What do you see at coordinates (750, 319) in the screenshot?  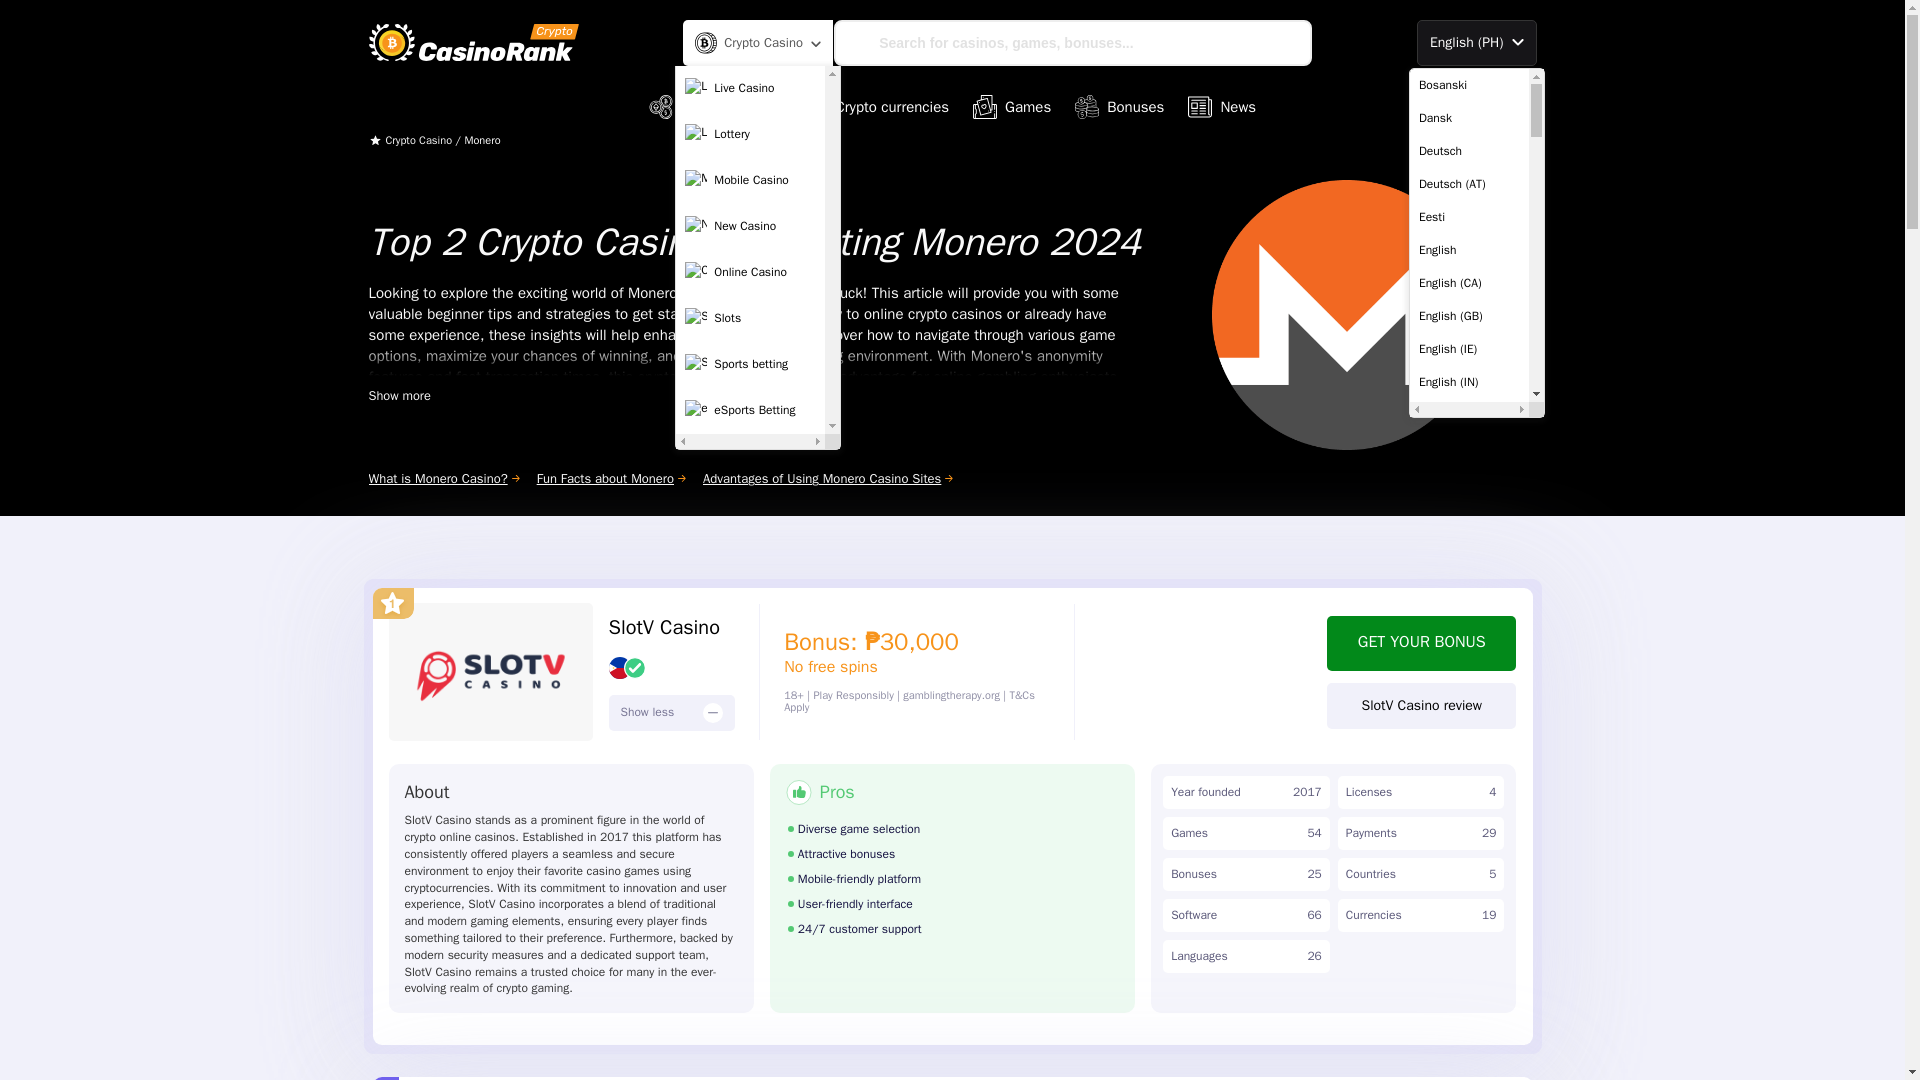 I see `Slots` at bounding box center [750, 319].